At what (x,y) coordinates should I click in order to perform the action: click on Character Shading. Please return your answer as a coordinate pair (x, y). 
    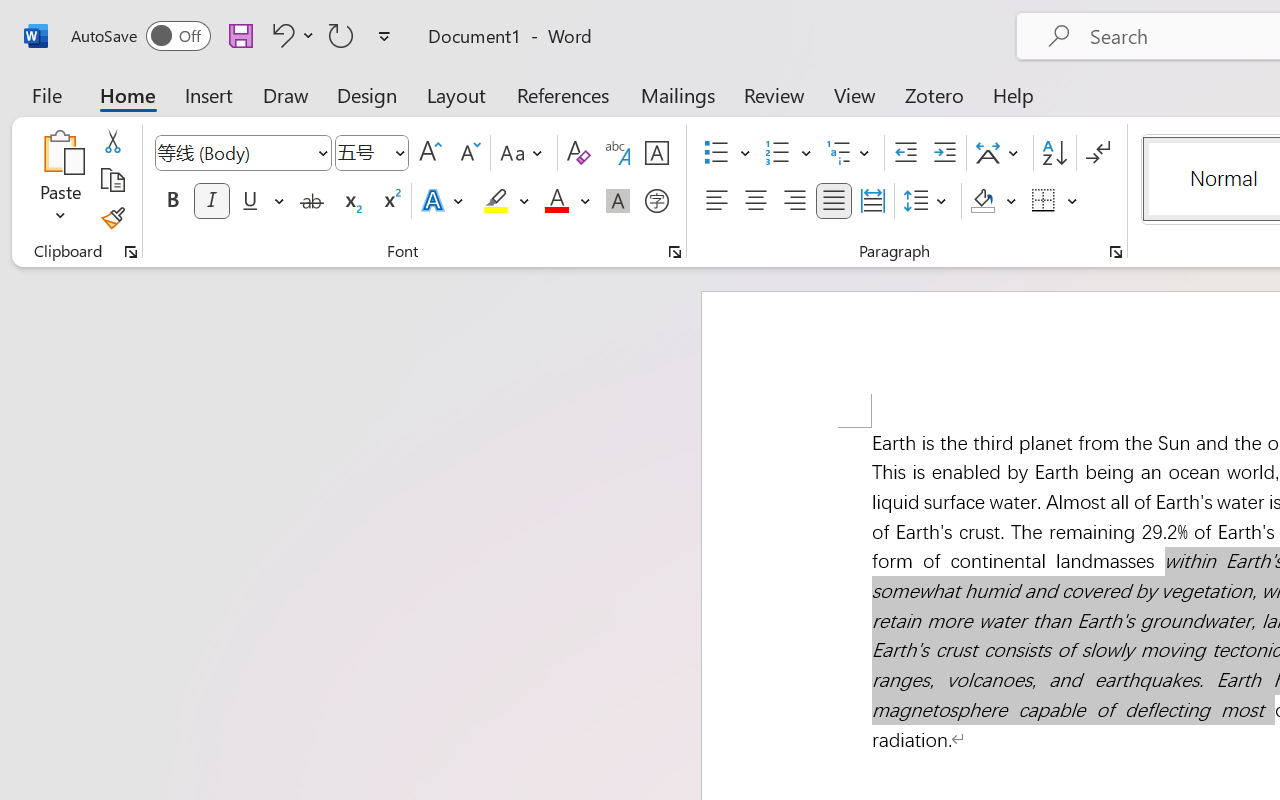
    Looking at the image, I should click on (618, 201).